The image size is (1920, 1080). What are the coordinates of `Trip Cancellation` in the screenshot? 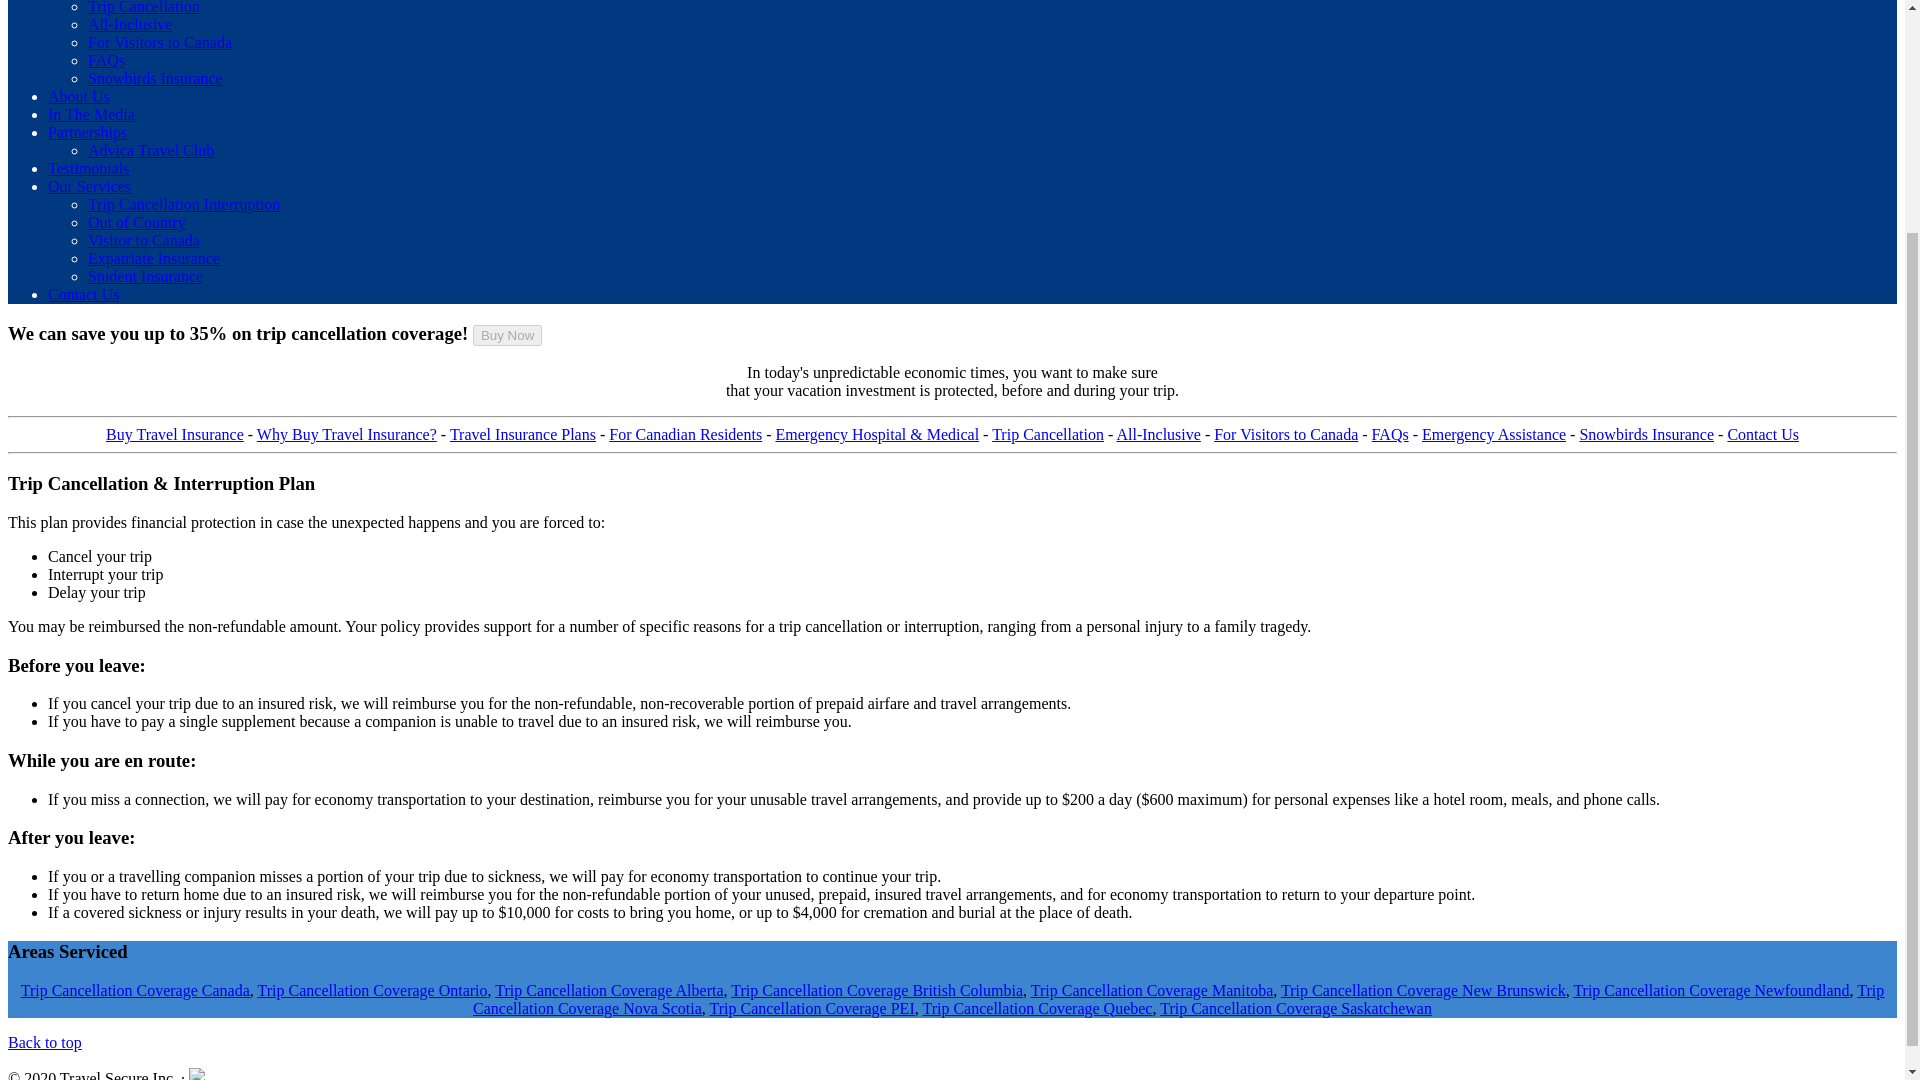 It's located at (1048, 434).